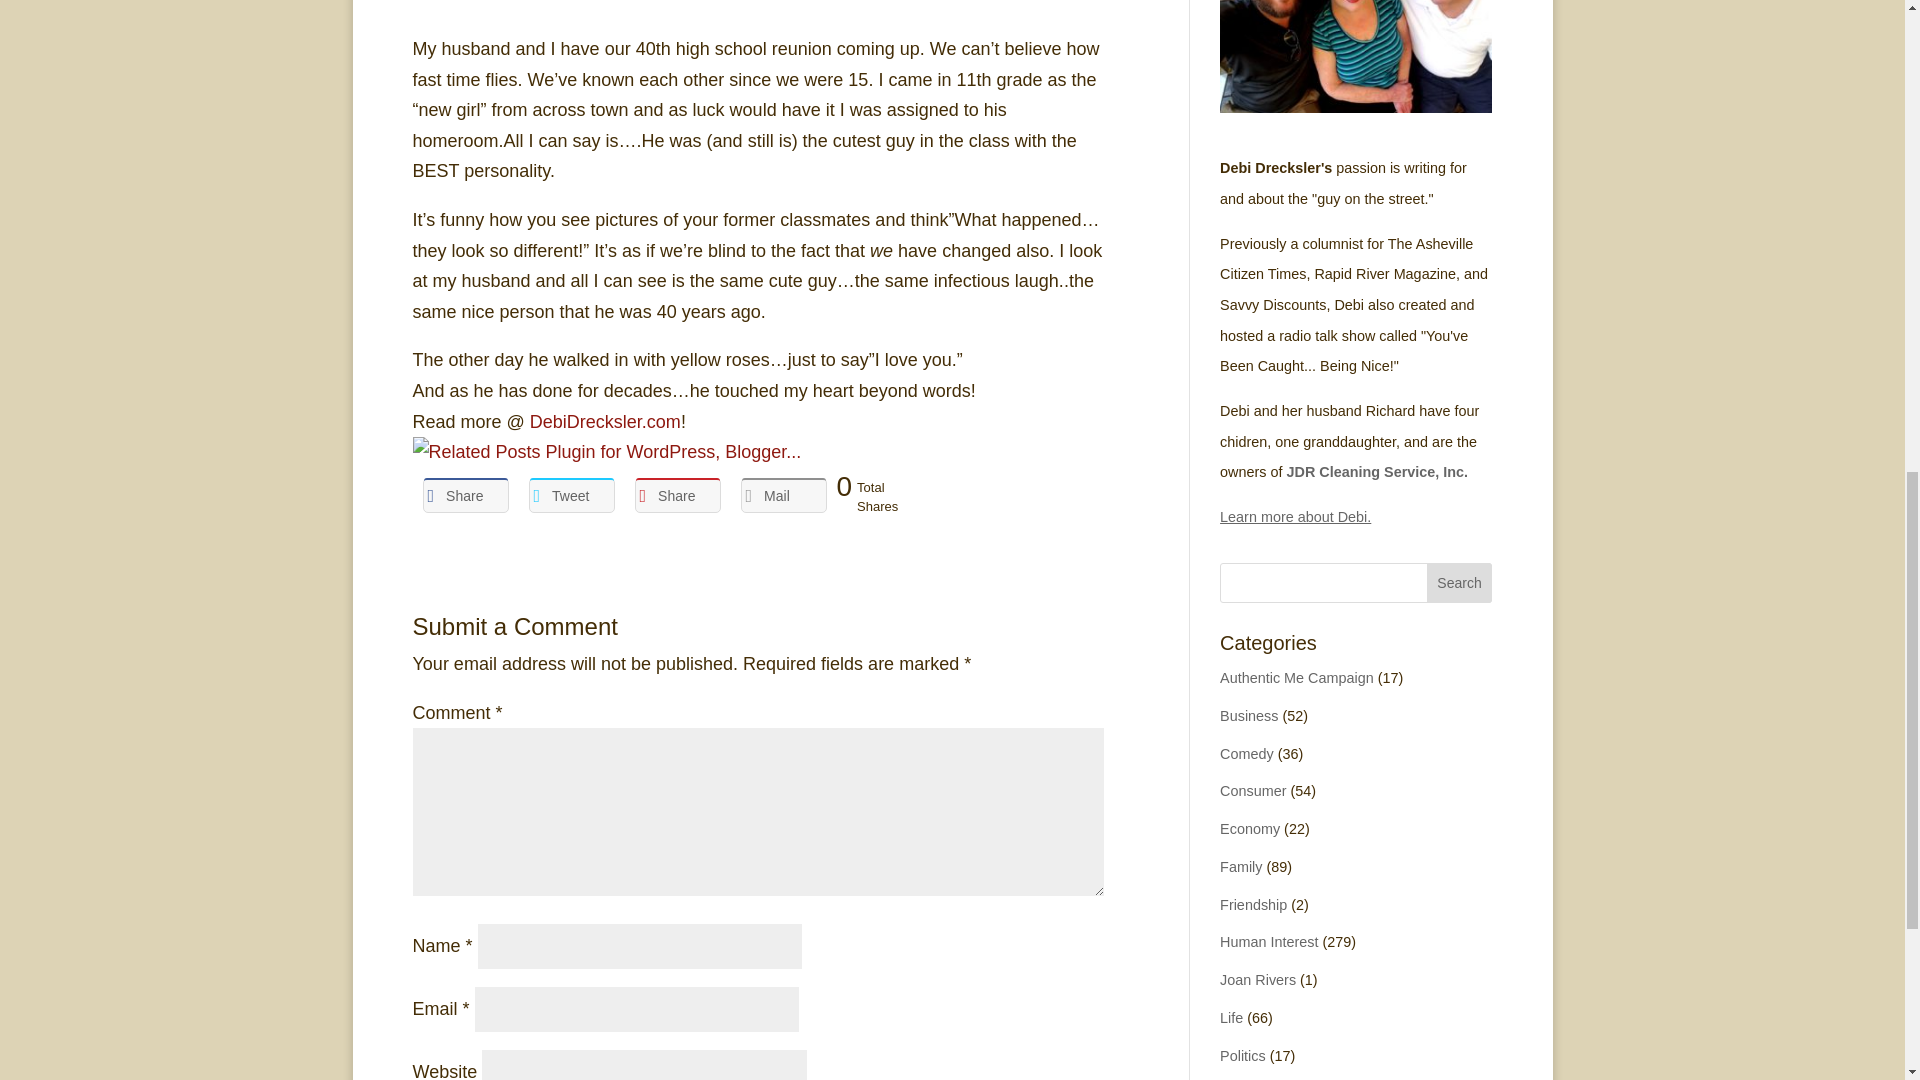 This screenshot has width=1920, height=1080. I want to click on Mail, so click(782, 496).